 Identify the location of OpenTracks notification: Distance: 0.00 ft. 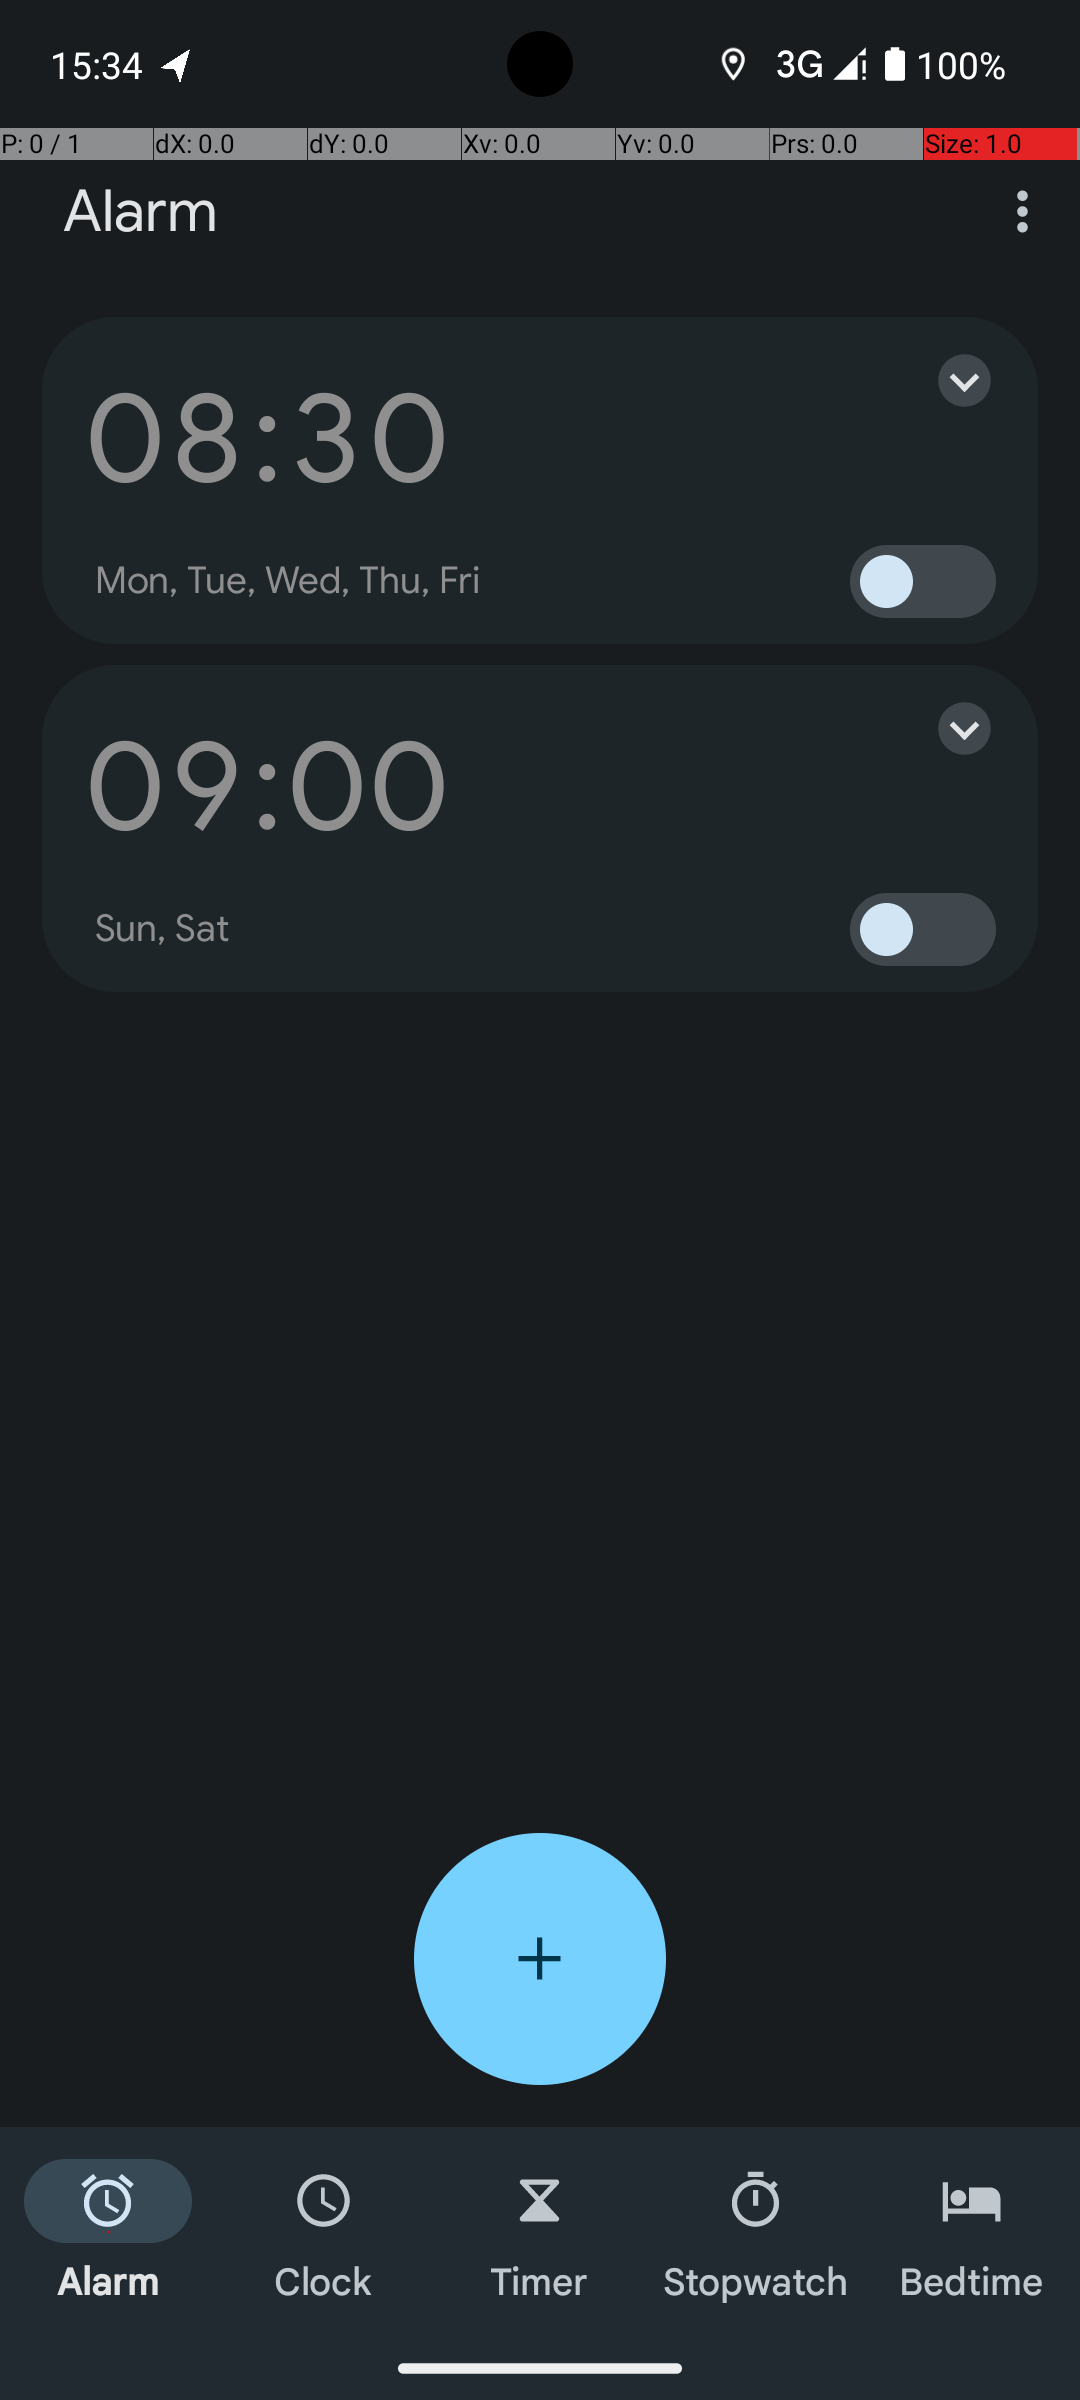
(177, 64).